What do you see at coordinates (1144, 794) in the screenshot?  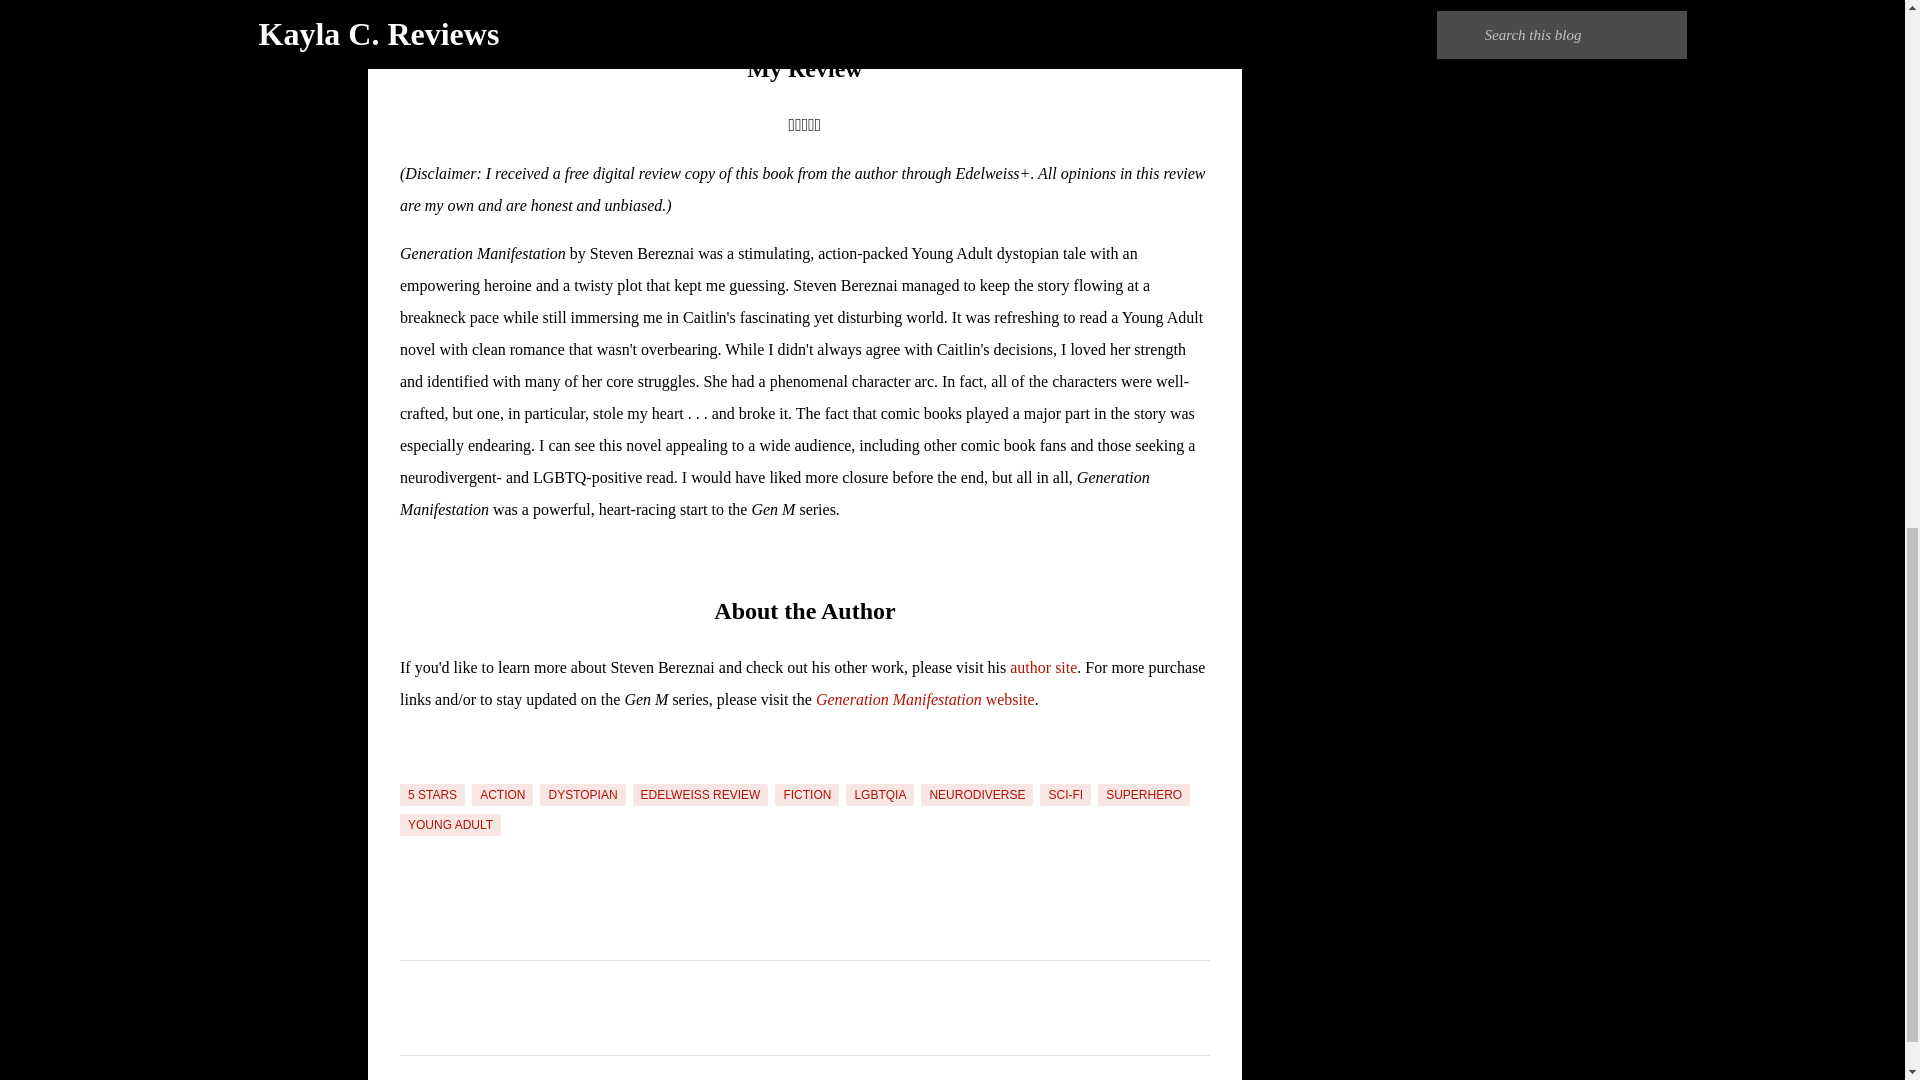 I see `SUPERHERO` at bounding box center [1144, 794].